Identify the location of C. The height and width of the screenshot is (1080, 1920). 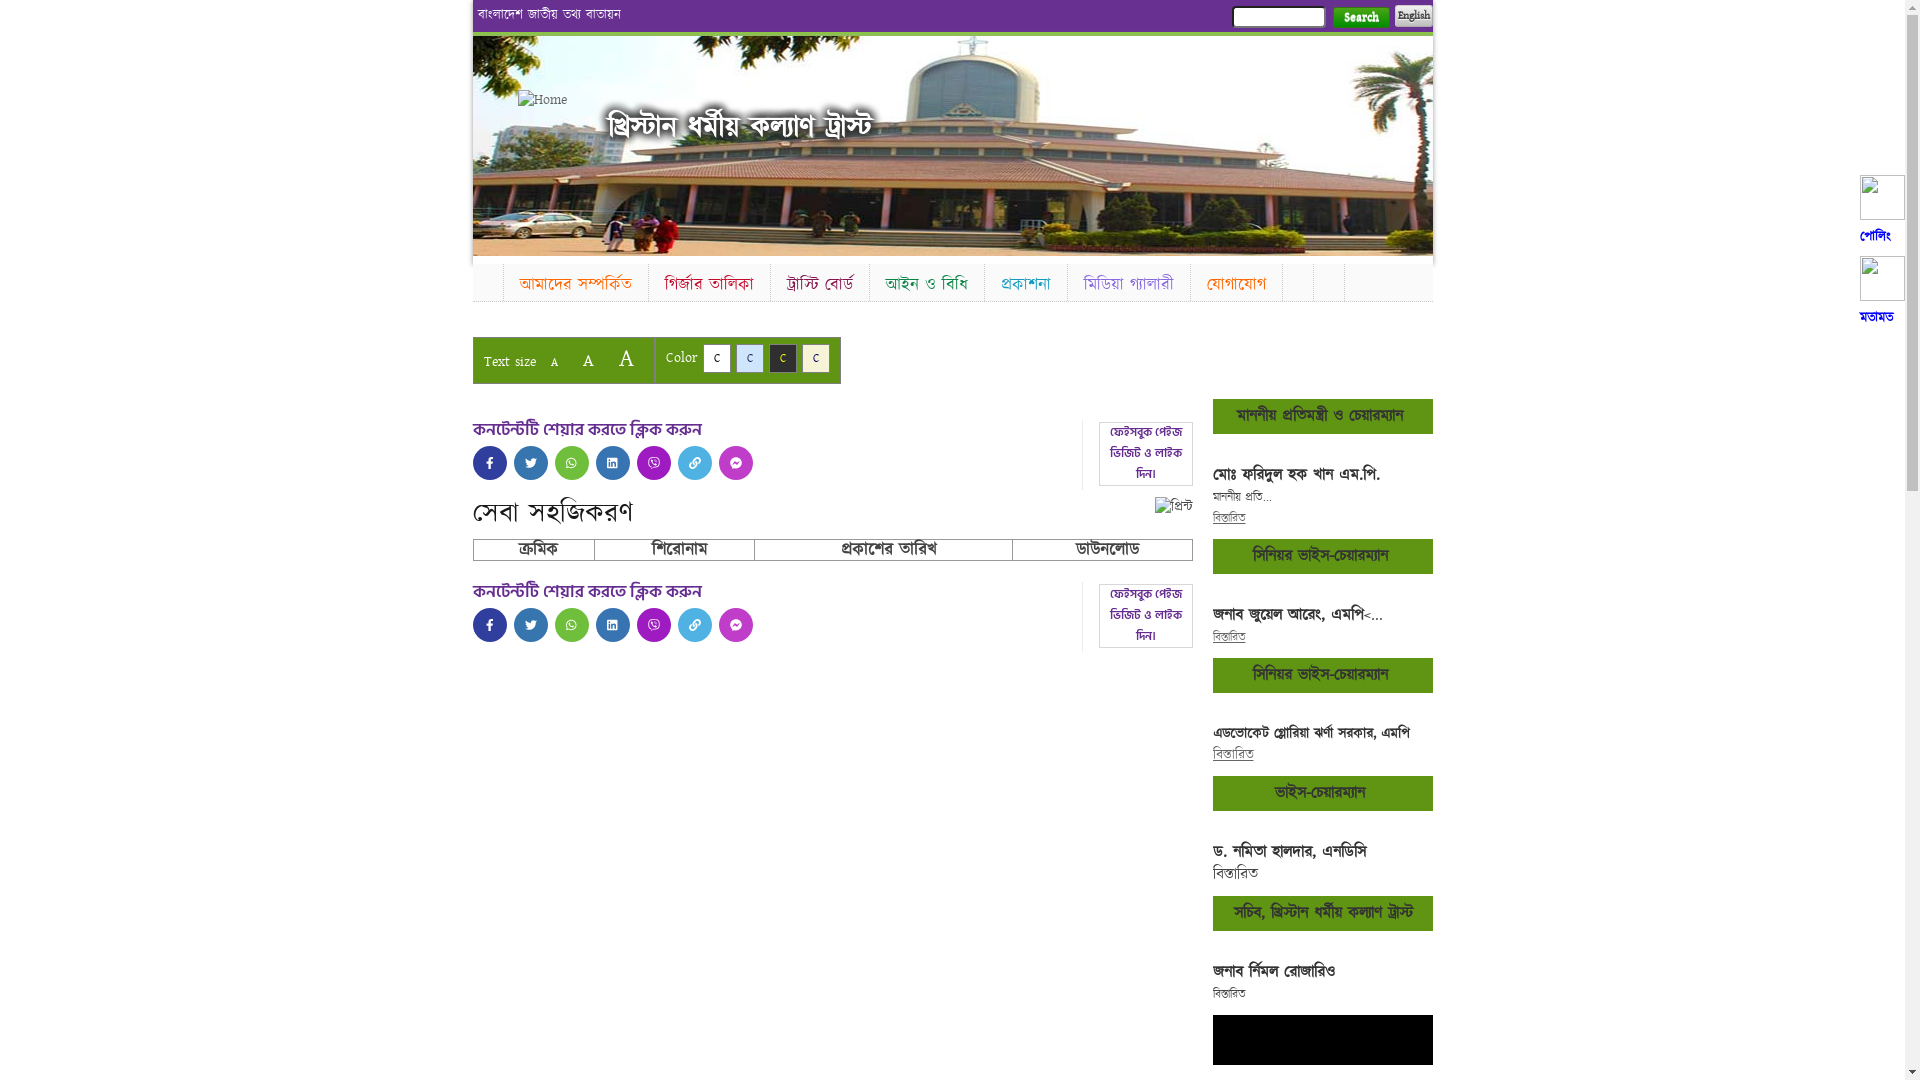
(750, 358).